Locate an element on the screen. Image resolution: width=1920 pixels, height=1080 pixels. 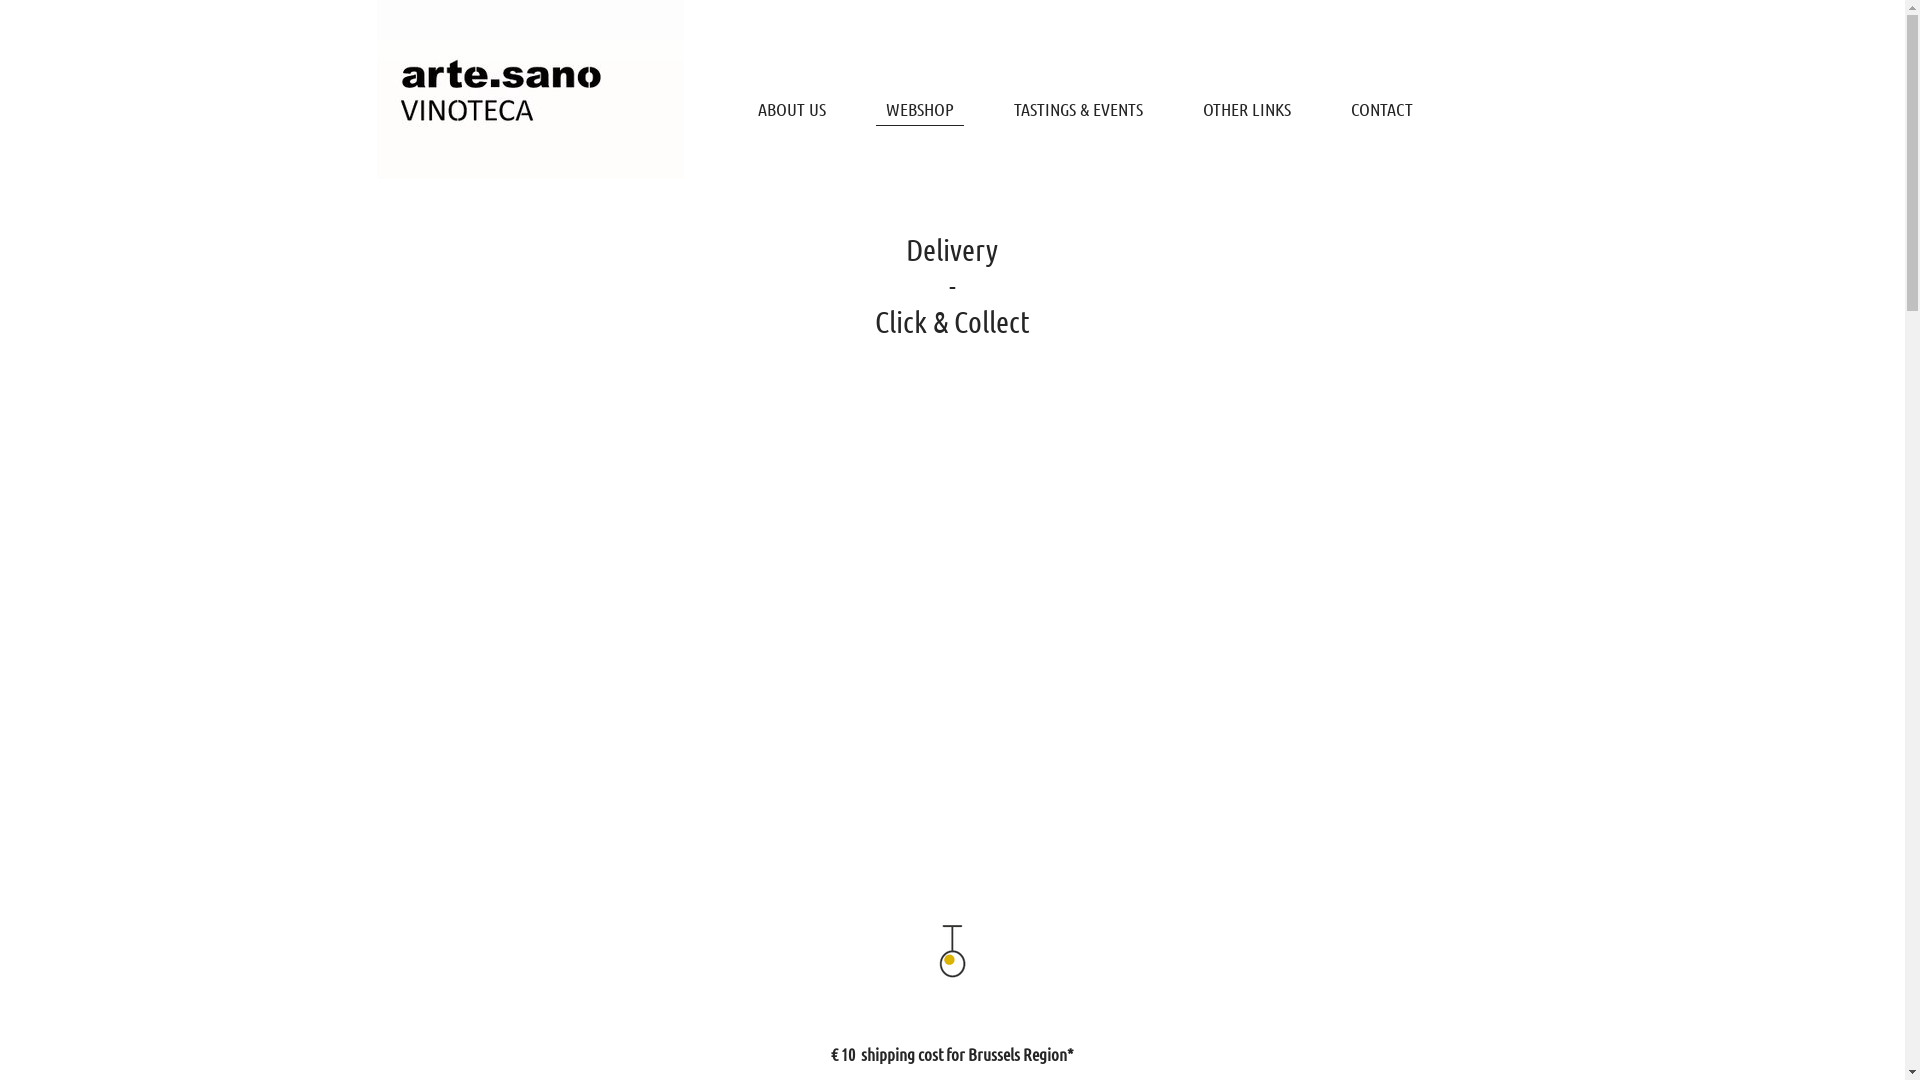
WEBSHOP is located at coordinates (920, 108).